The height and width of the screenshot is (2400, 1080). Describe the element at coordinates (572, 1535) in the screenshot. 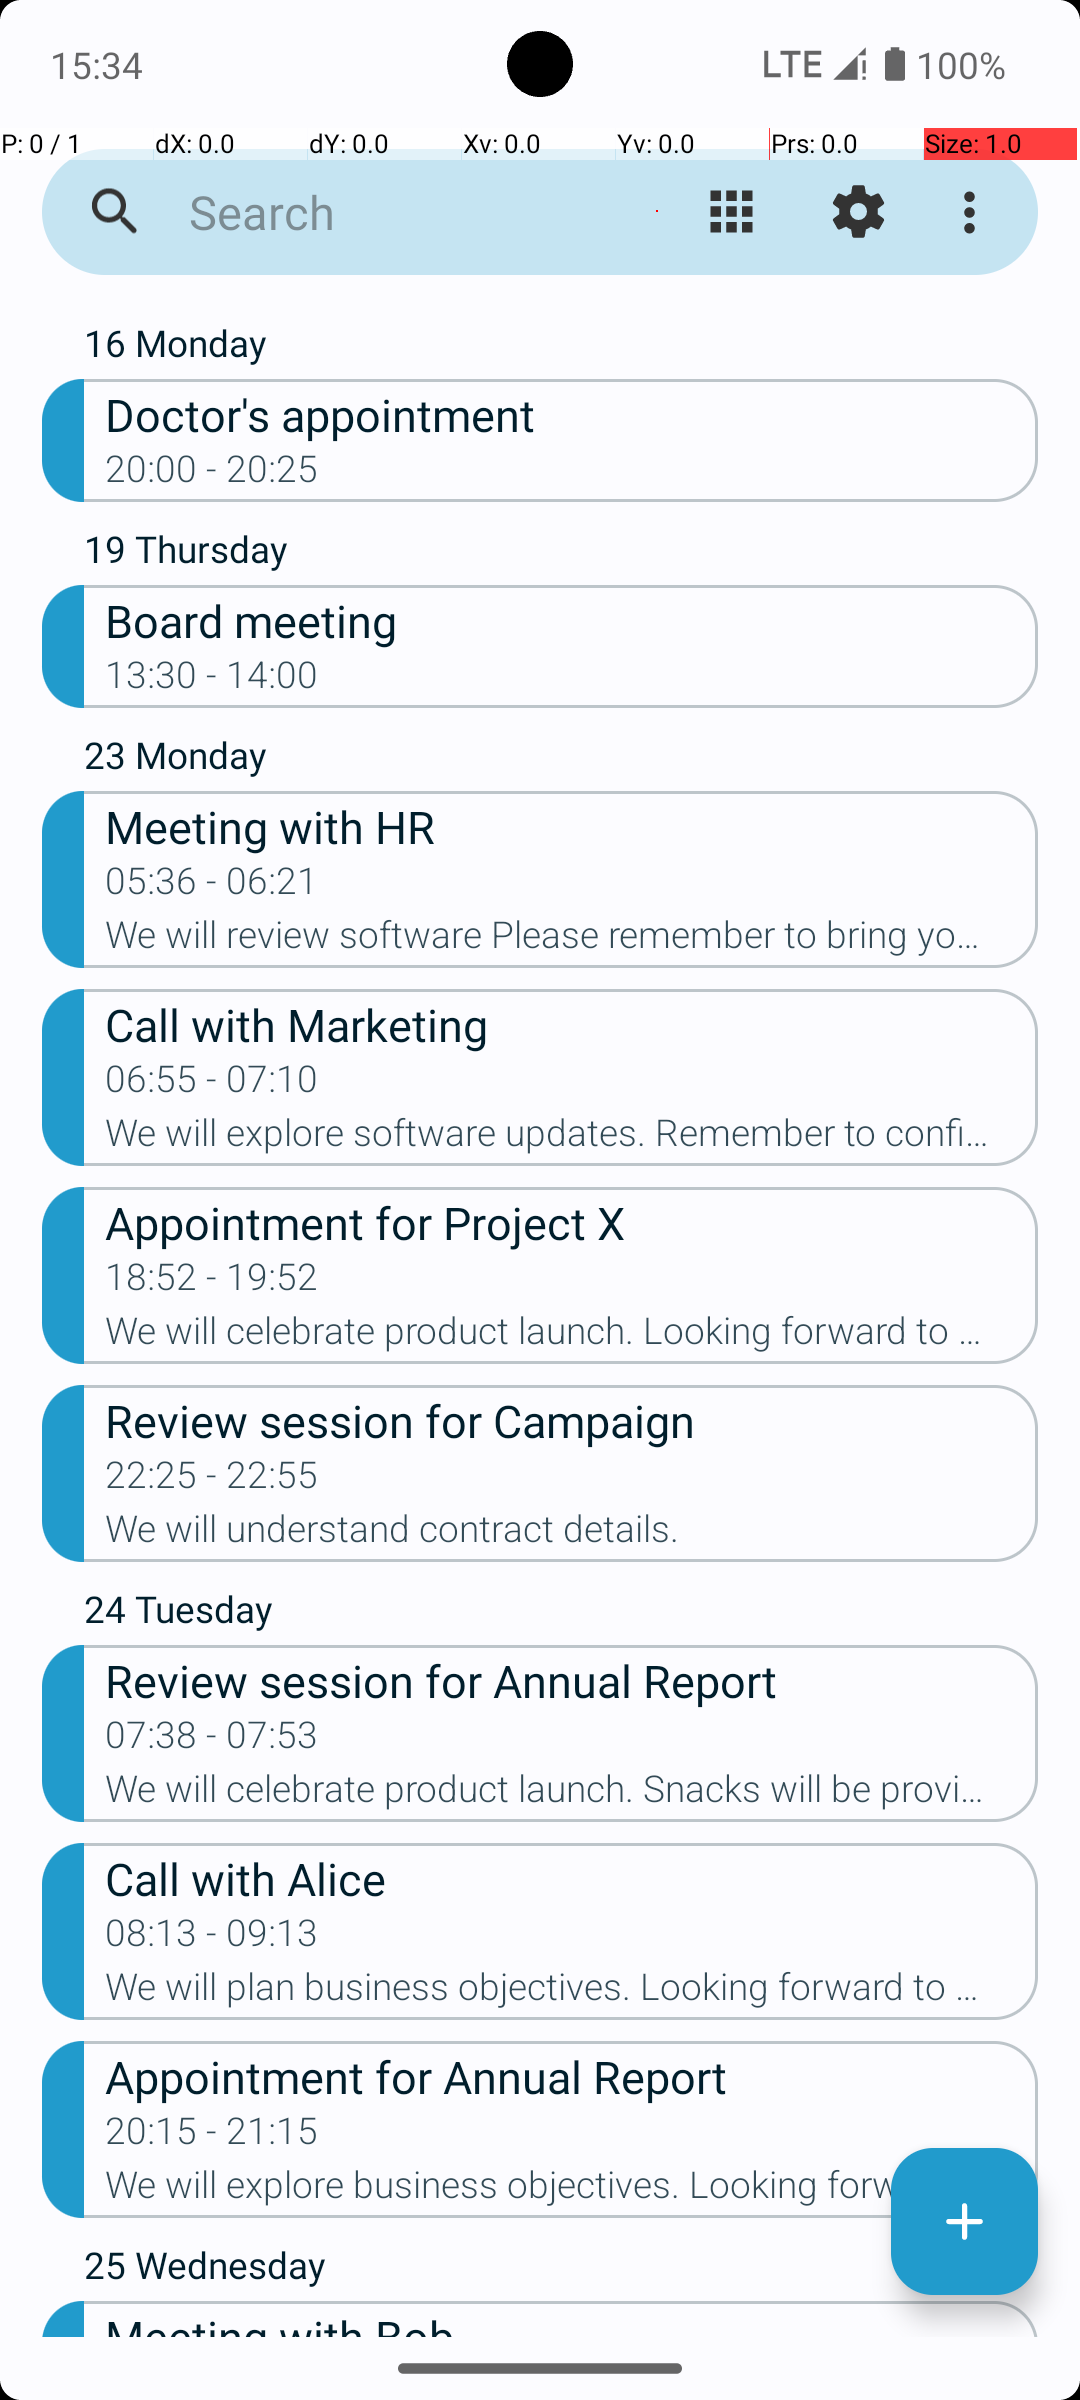

I see `We will understand contract details.` at that location.